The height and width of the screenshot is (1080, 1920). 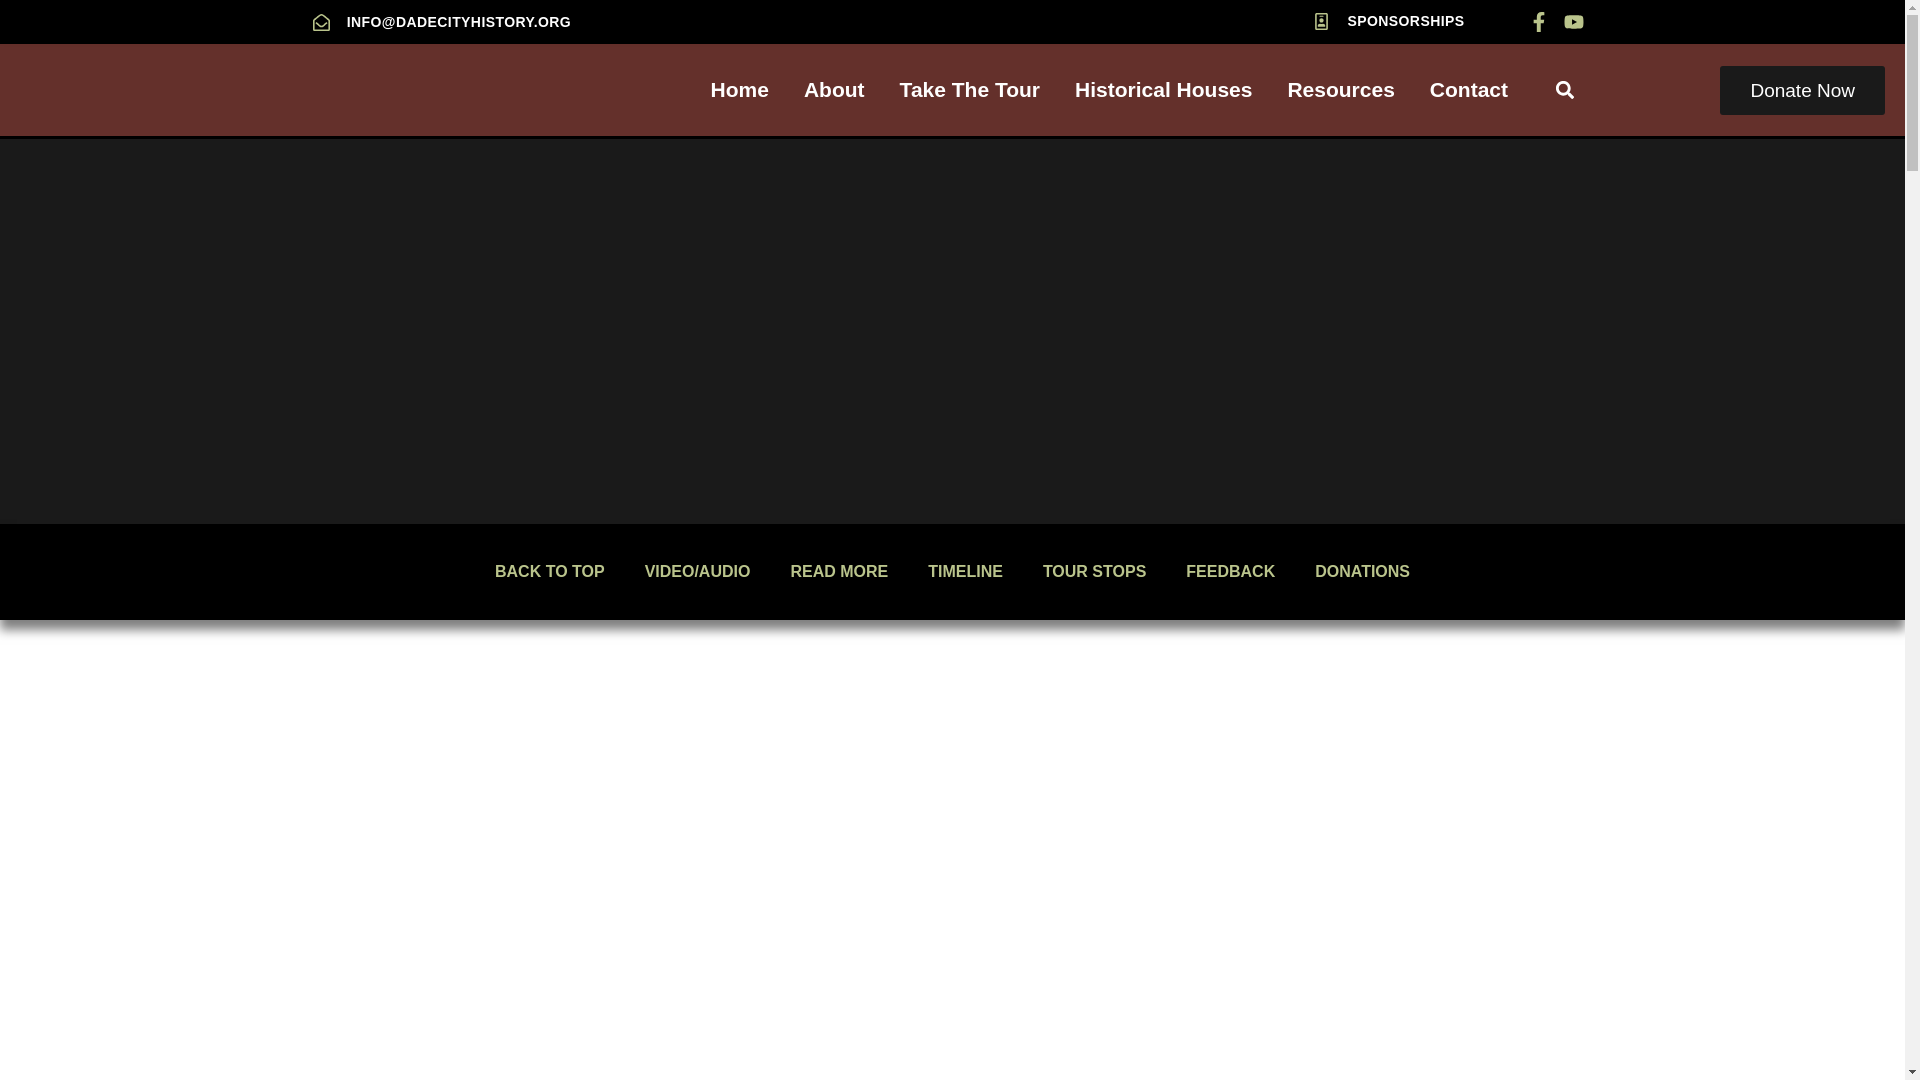 What do you see at coordinates (550, 572) in the screenshot?
I see `BACK TO TOP` at bounding box center [550, 572].